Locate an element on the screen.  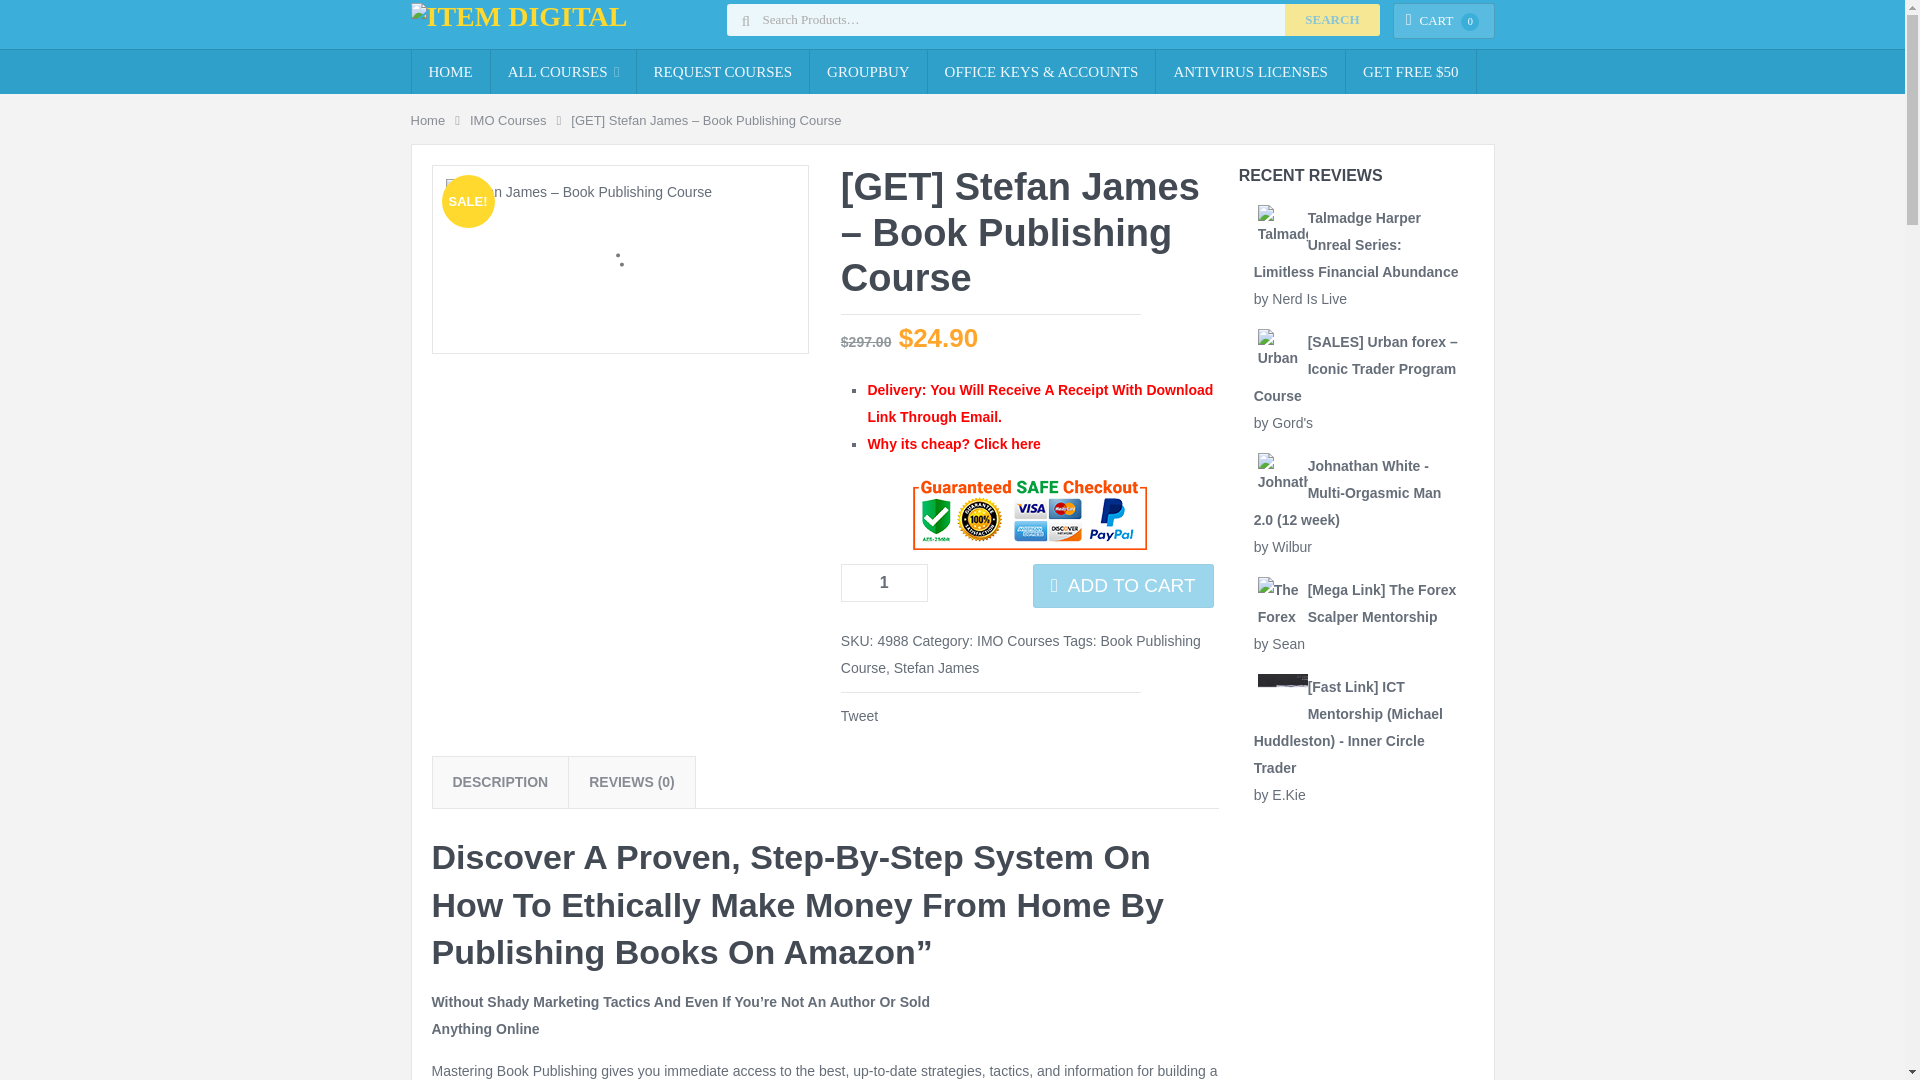
here is located at coordinates (1026, 444).